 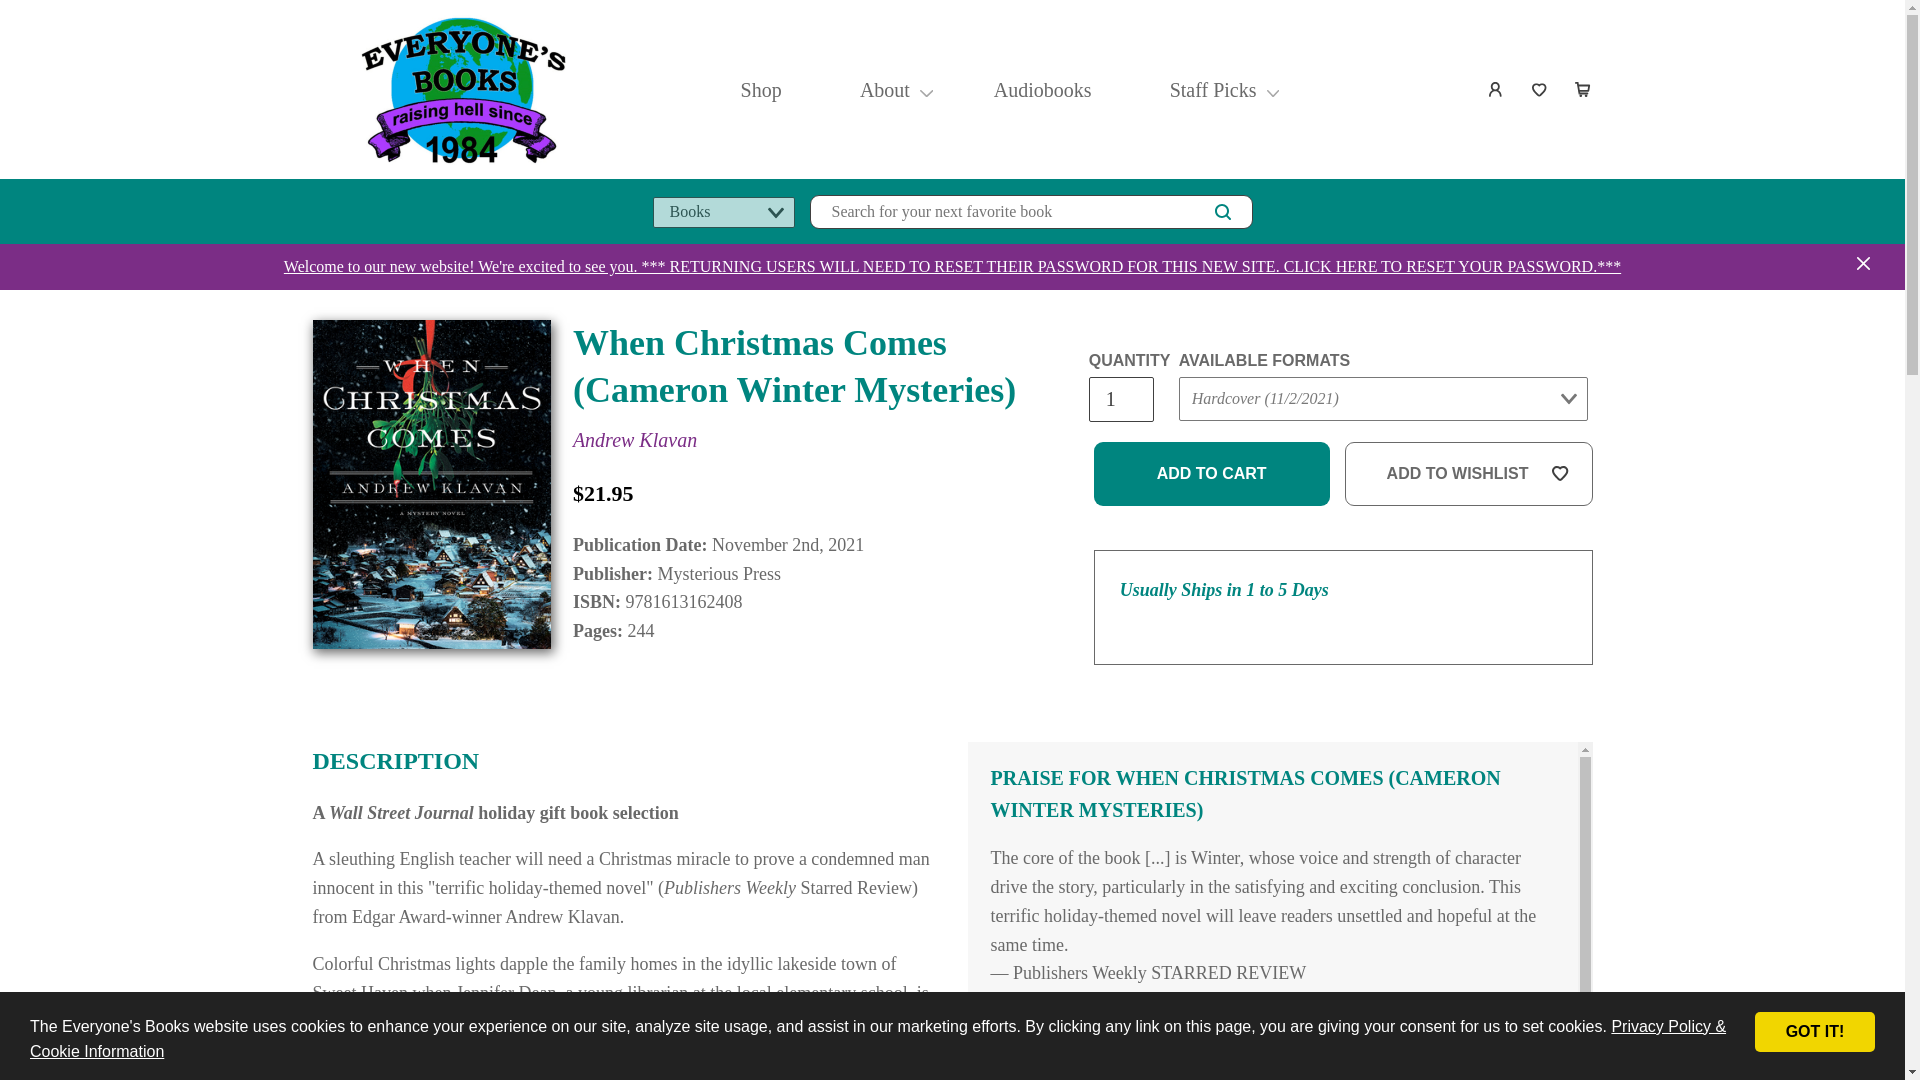 What do you see at coordinates (1212, 474) in the screenshot?
I see `Add to cart` at bounding box center [1212, 474].